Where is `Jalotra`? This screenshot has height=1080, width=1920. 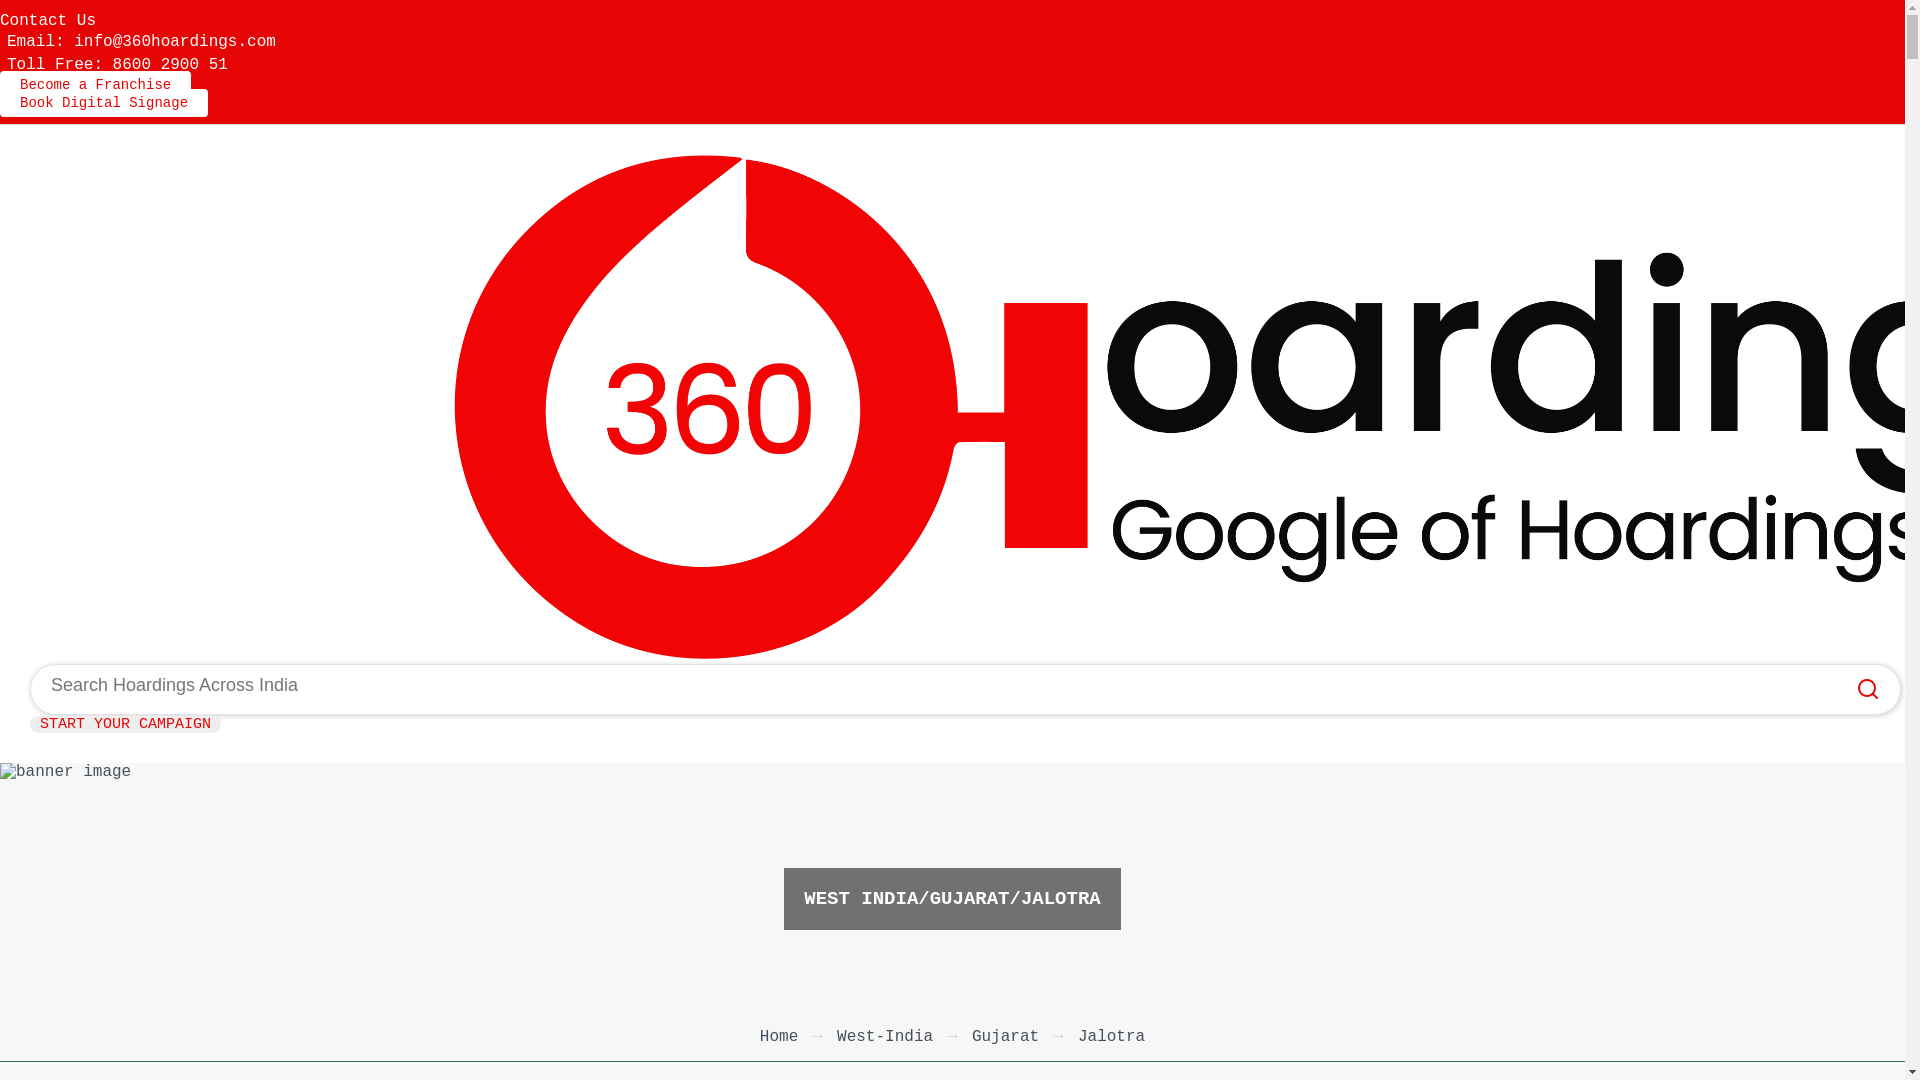
Jalotra is located at coordinates (1112, 1037).